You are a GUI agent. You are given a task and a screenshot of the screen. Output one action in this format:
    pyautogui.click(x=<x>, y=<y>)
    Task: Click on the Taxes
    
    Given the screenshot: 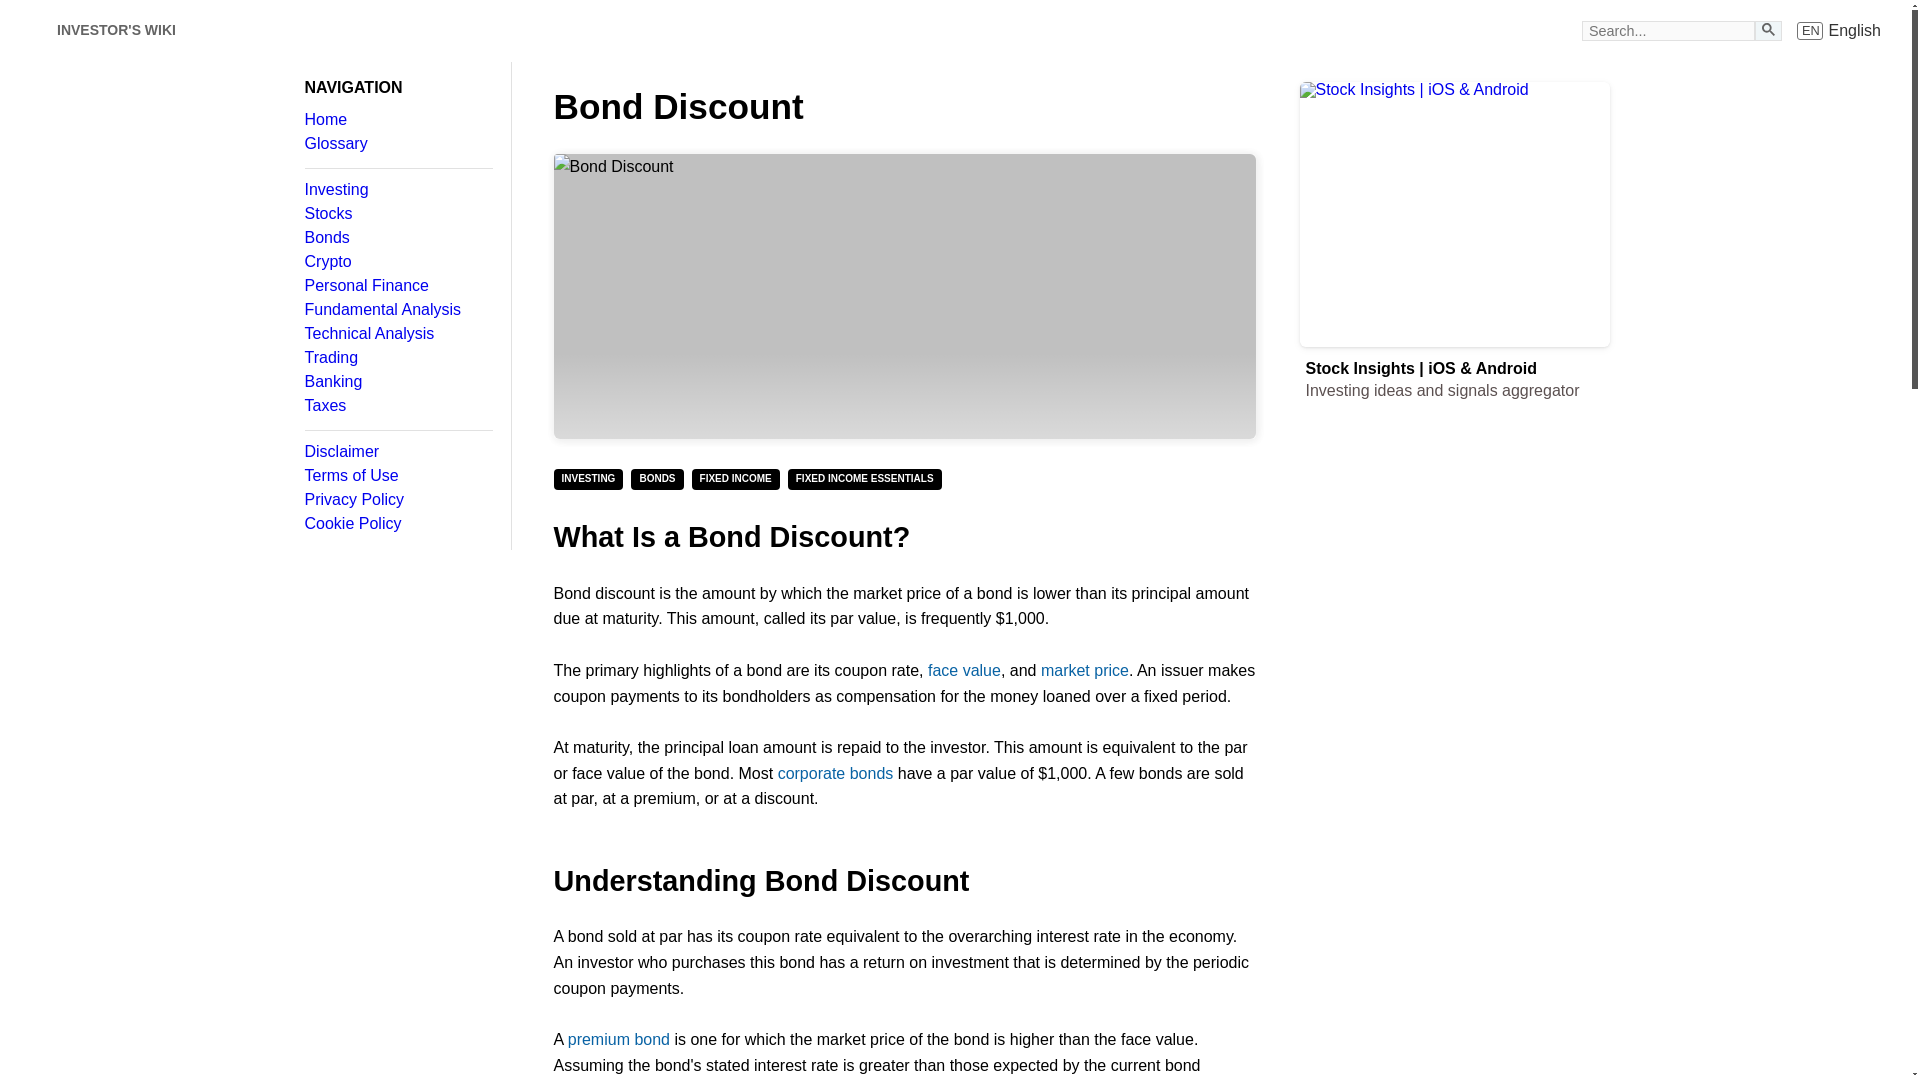 What is the action you would take?
    pyautogui.click(x=397, y=406)
    